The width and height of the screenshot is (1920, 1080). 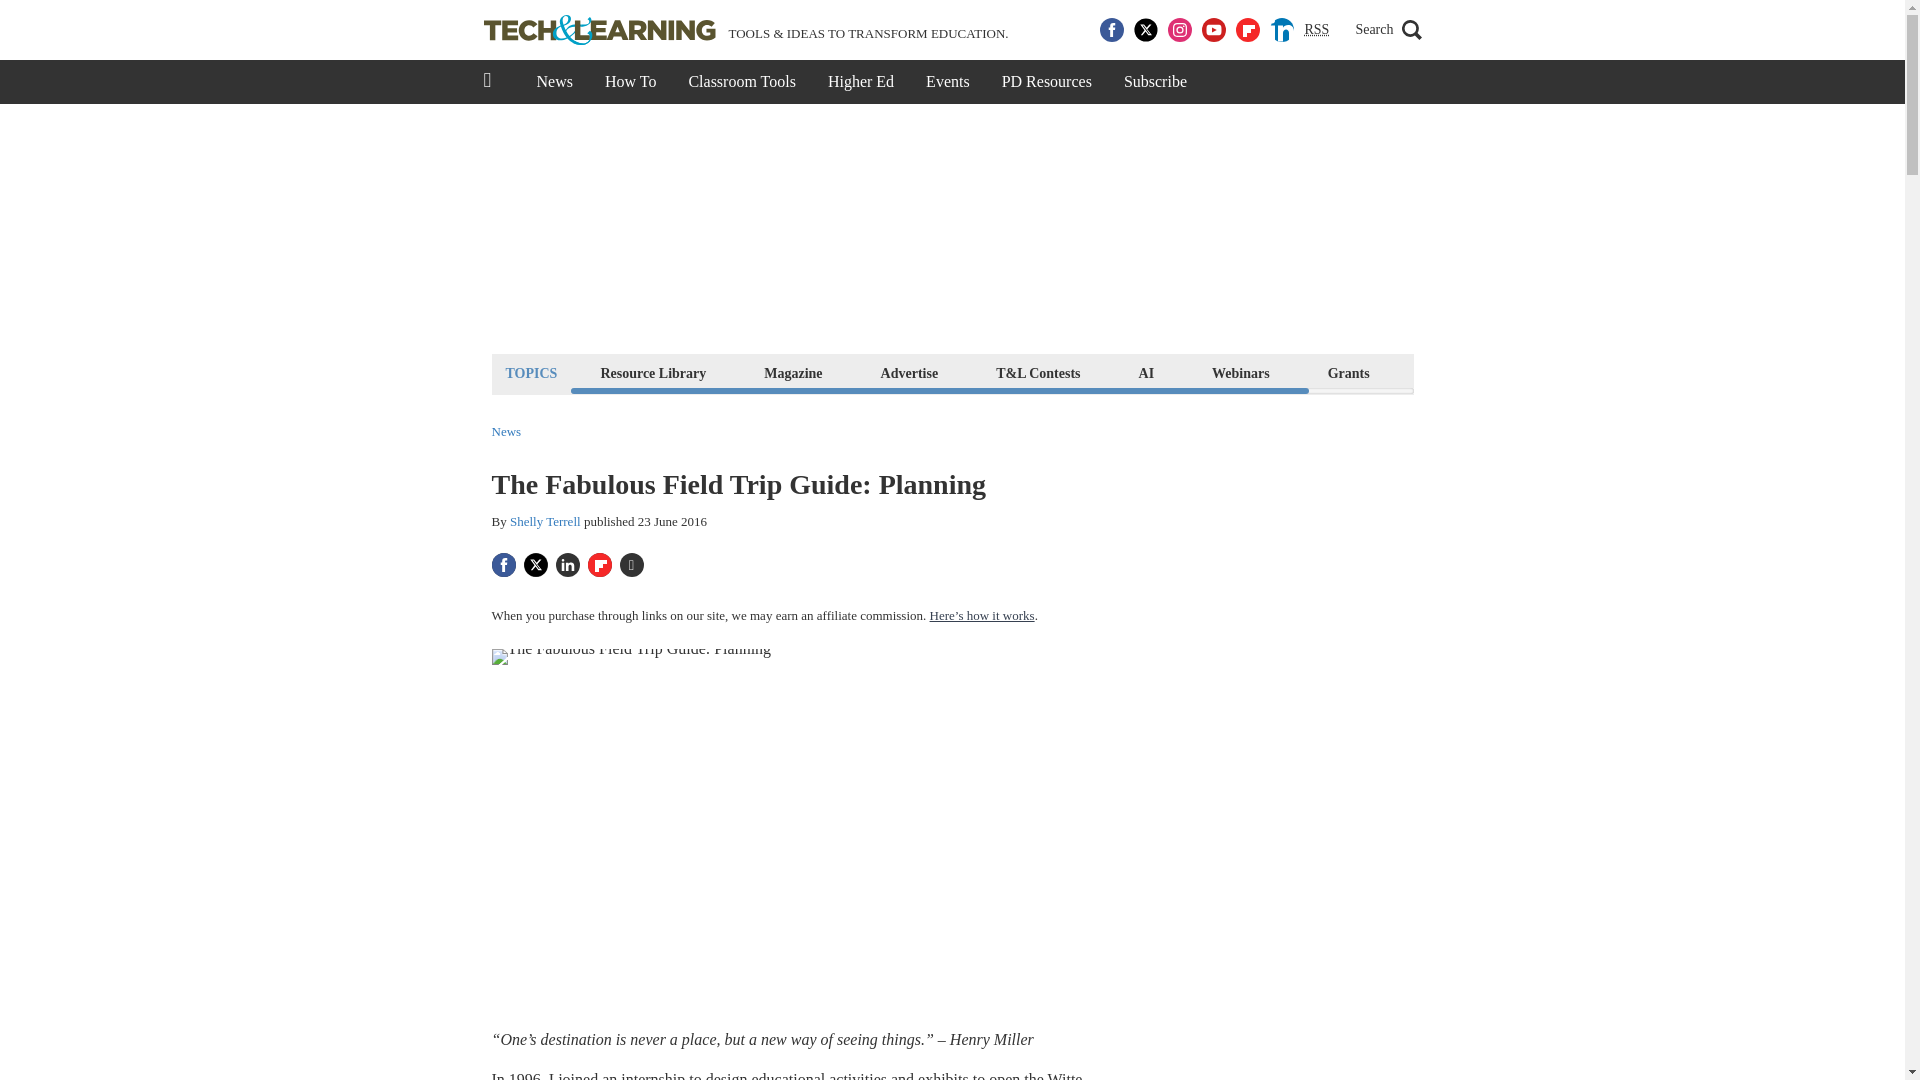 What do you see at coordinates (1466, 372) in the screenshot?
I see `What to Buy` at bounding box center [1466, 372].